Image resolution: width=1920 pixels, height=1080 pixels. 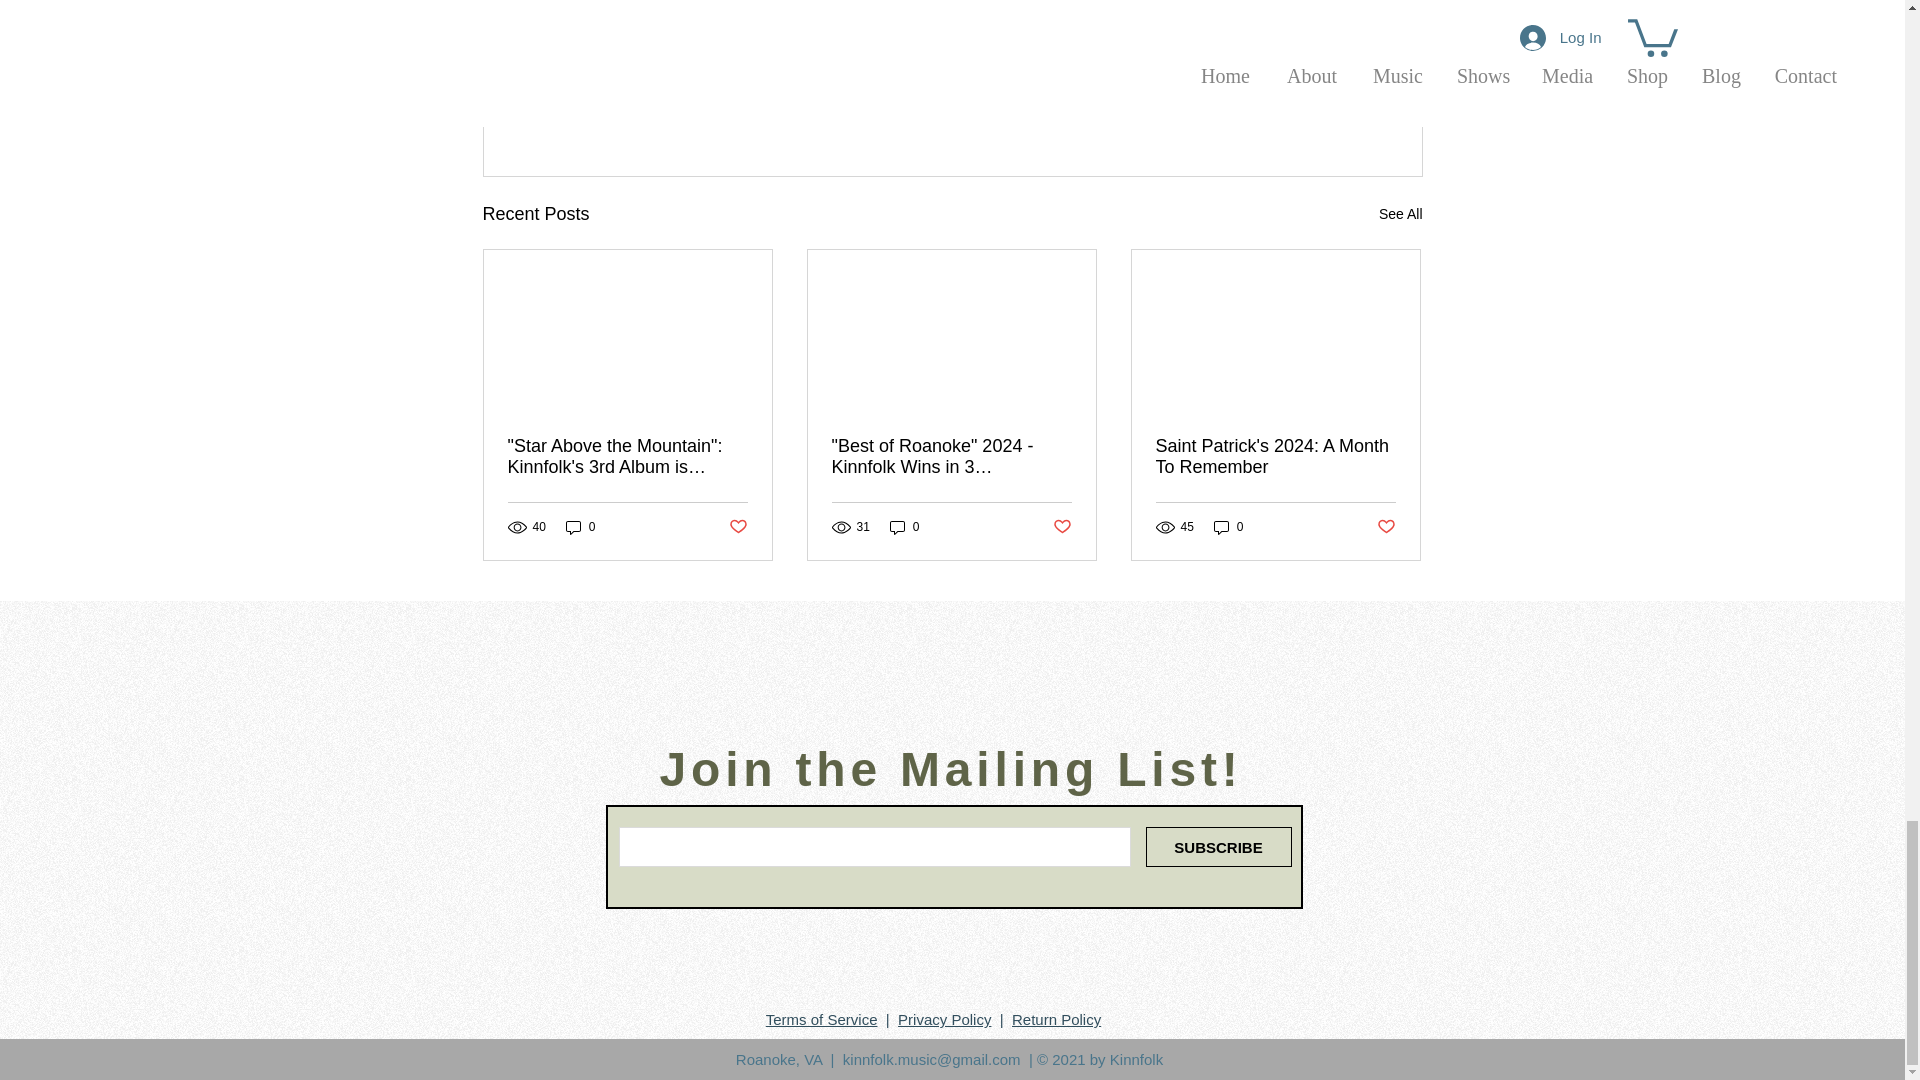 I want to click on See All, so click(x=1400, y=214).